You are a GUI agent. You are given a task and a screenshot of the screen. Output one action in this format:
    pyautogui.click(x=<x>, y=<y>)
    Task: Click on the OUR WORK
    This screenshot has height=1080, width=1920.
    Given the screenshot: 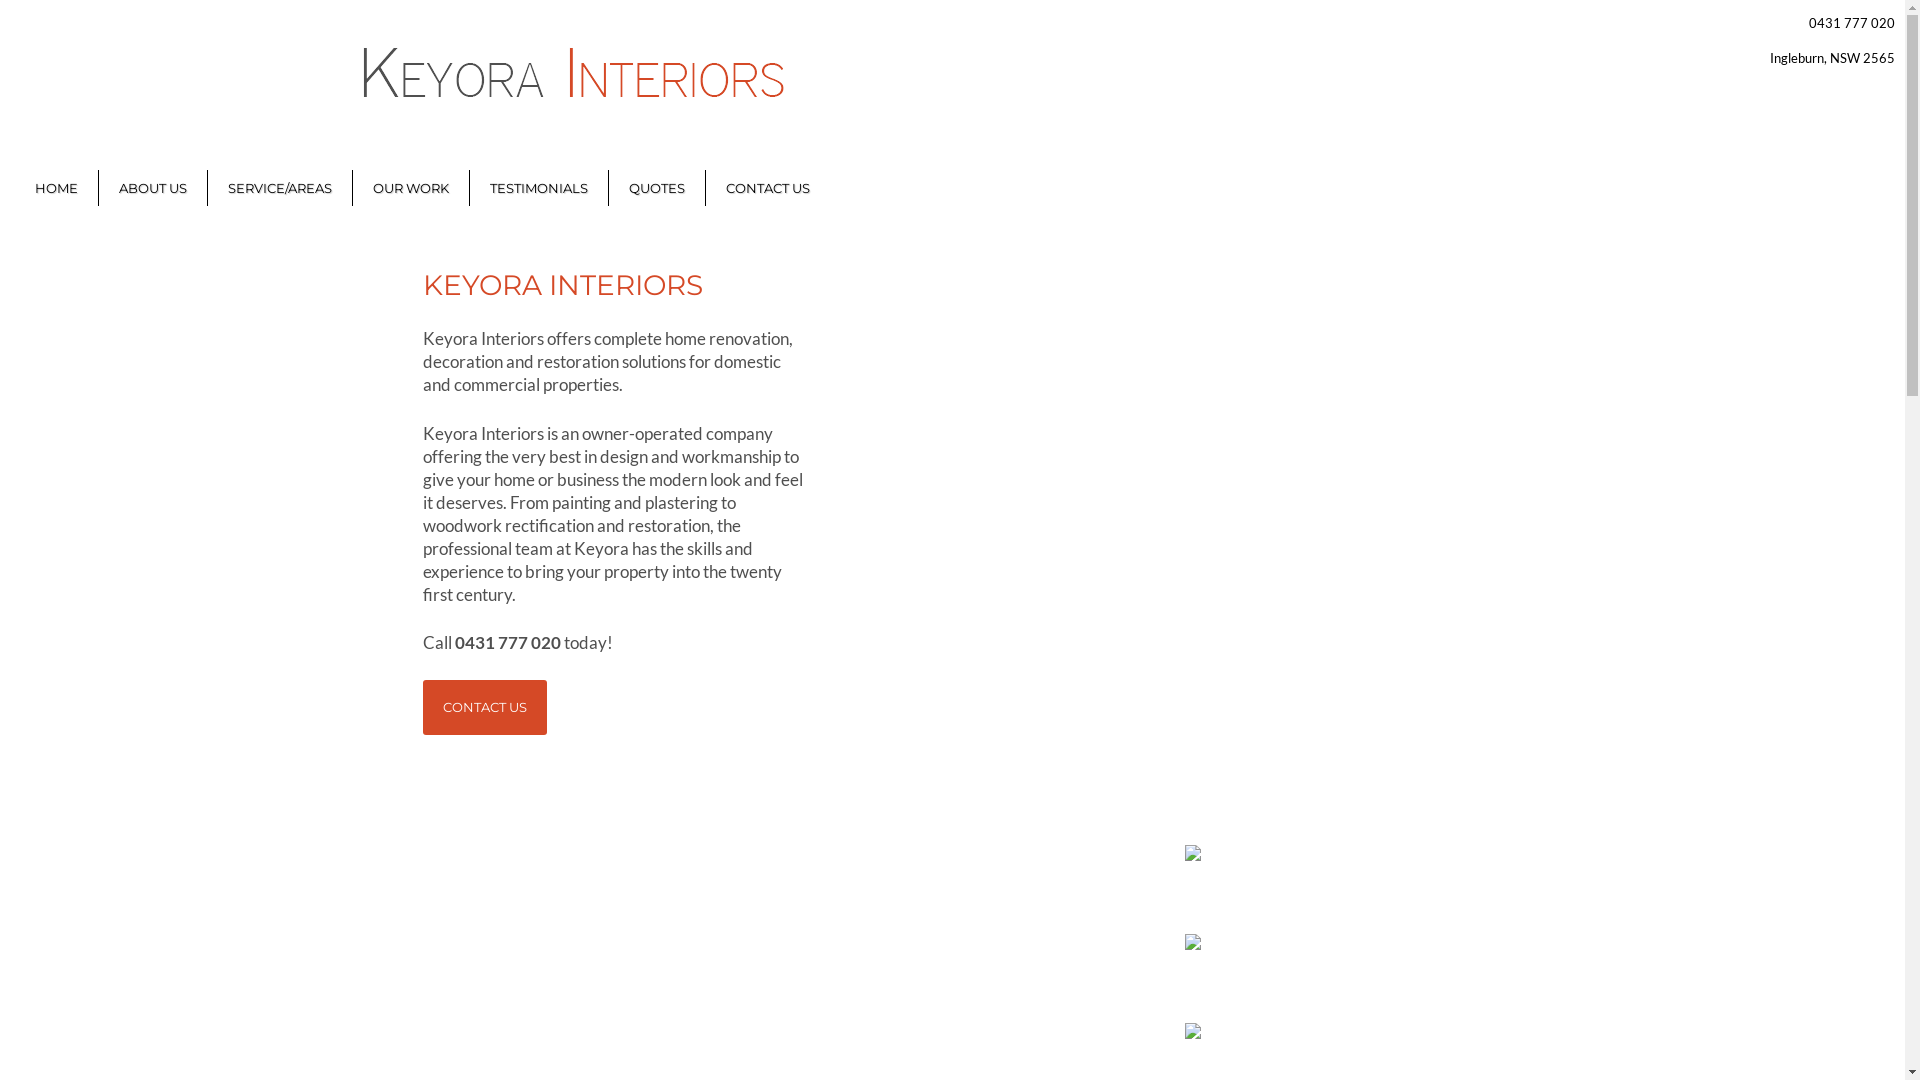 What is the action you would take?
    pyautogui.click(x=411, y=188)
    